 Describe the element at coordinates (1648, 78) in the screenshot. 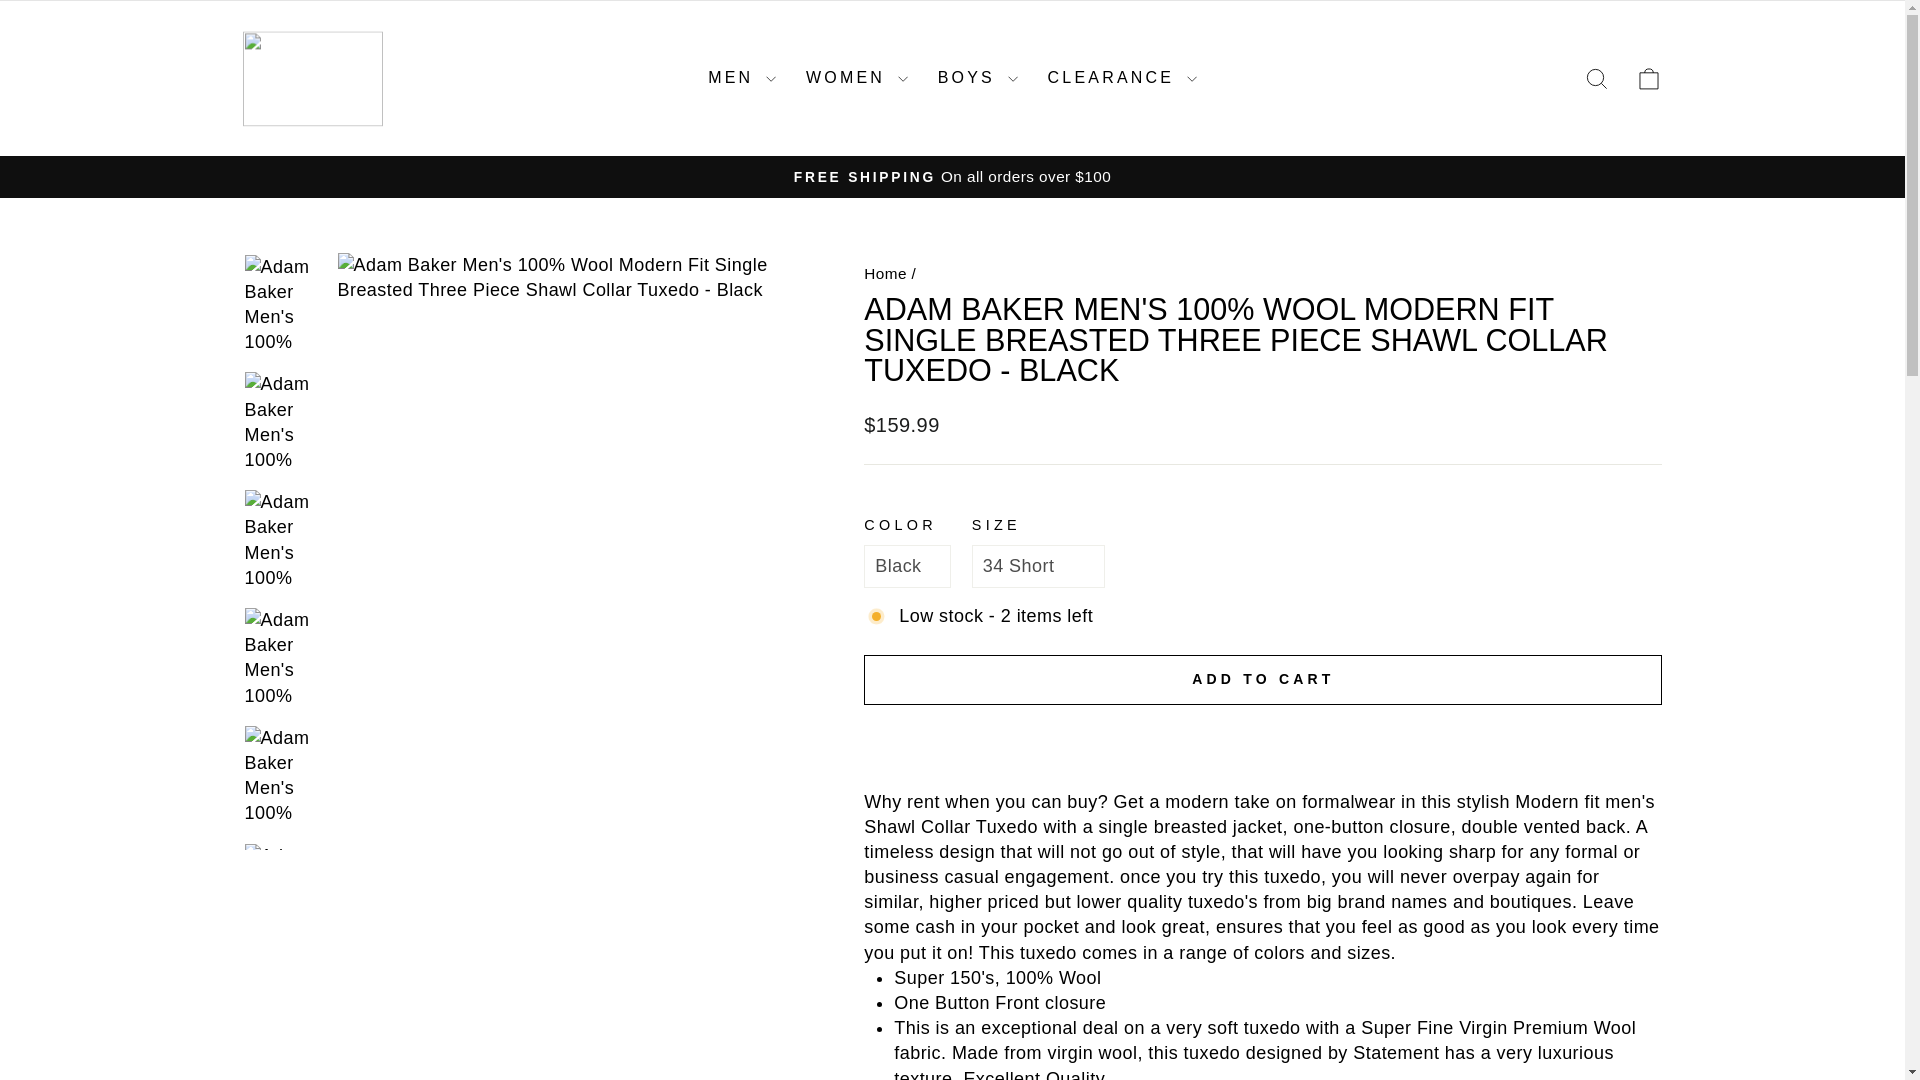

I see `ICON-BAG-MINIMAL` at that location.